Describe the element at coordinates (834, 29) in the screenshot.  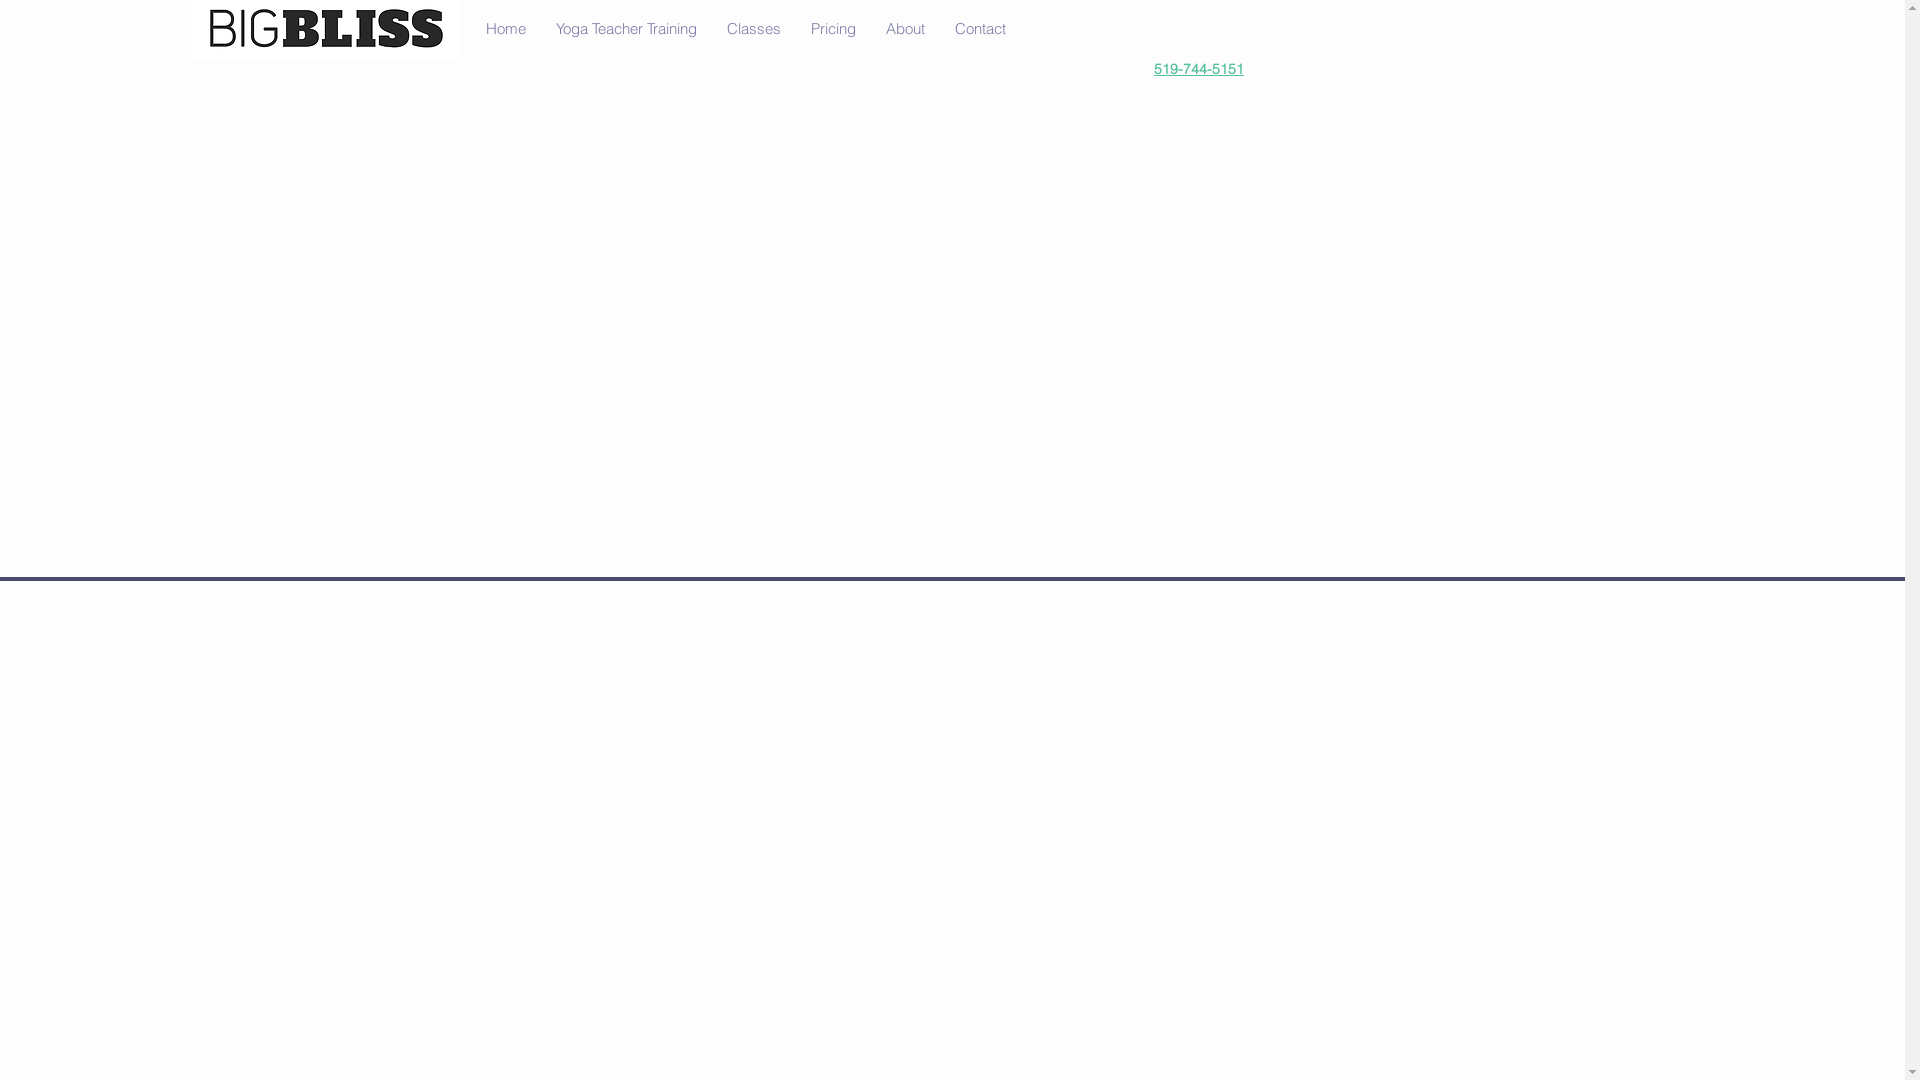
I see `Pricing` at that location.